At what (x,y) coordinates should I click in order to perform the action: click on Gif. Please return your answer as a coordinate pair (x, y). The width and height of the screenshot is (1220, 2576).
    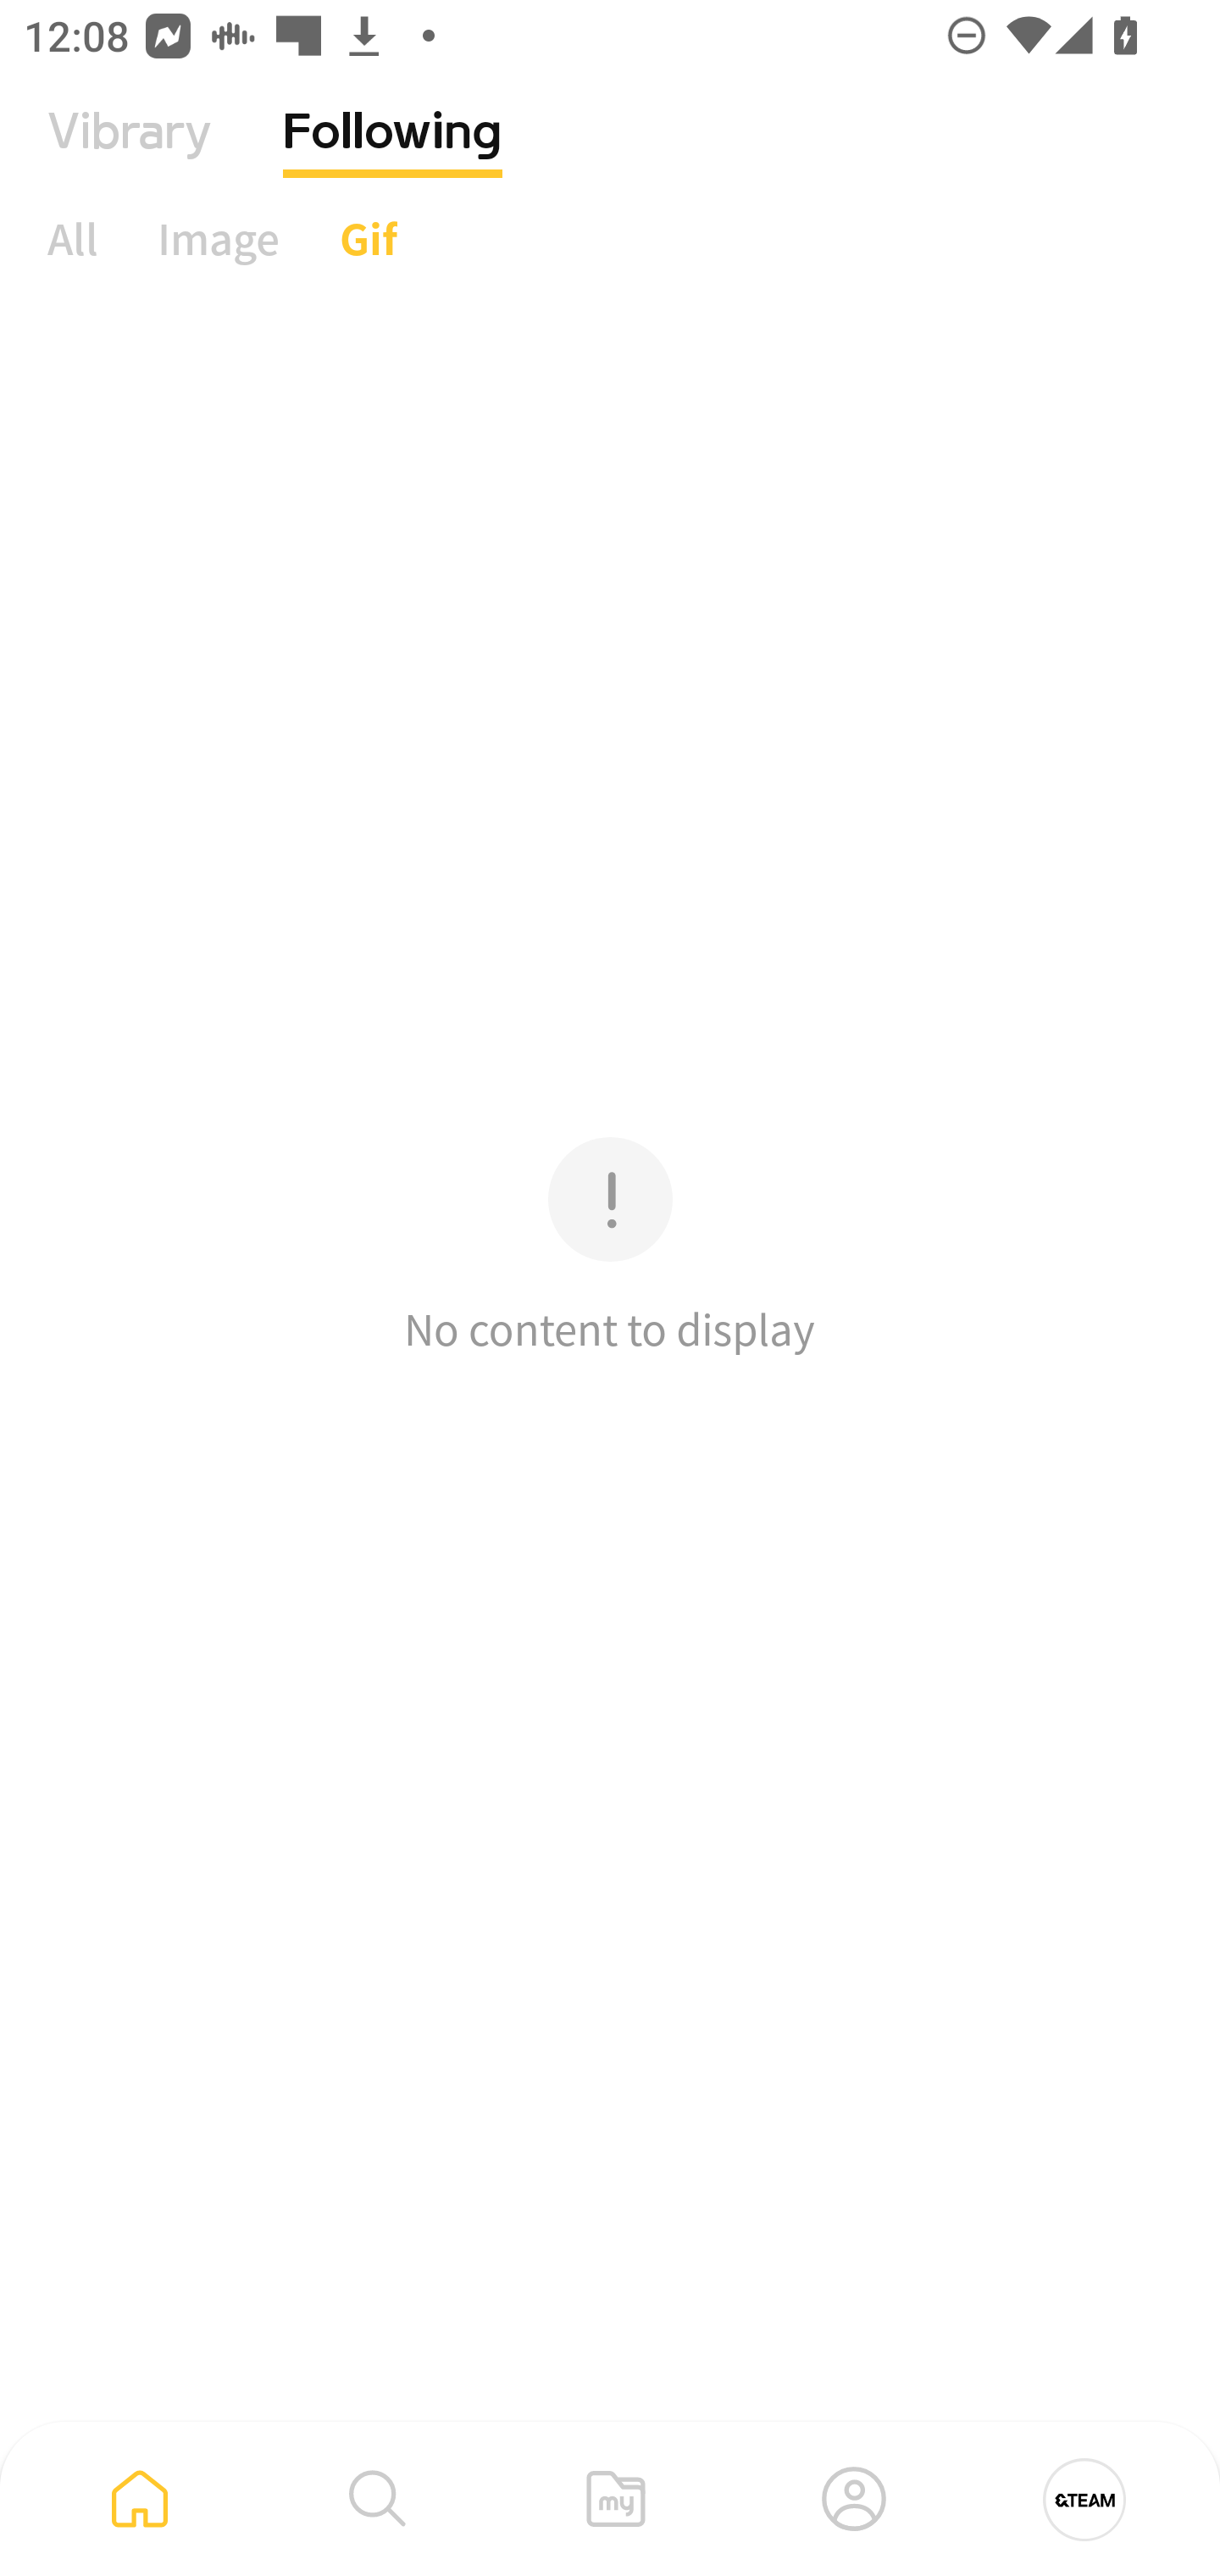
    Looking at the image, I should click on (368, 238).